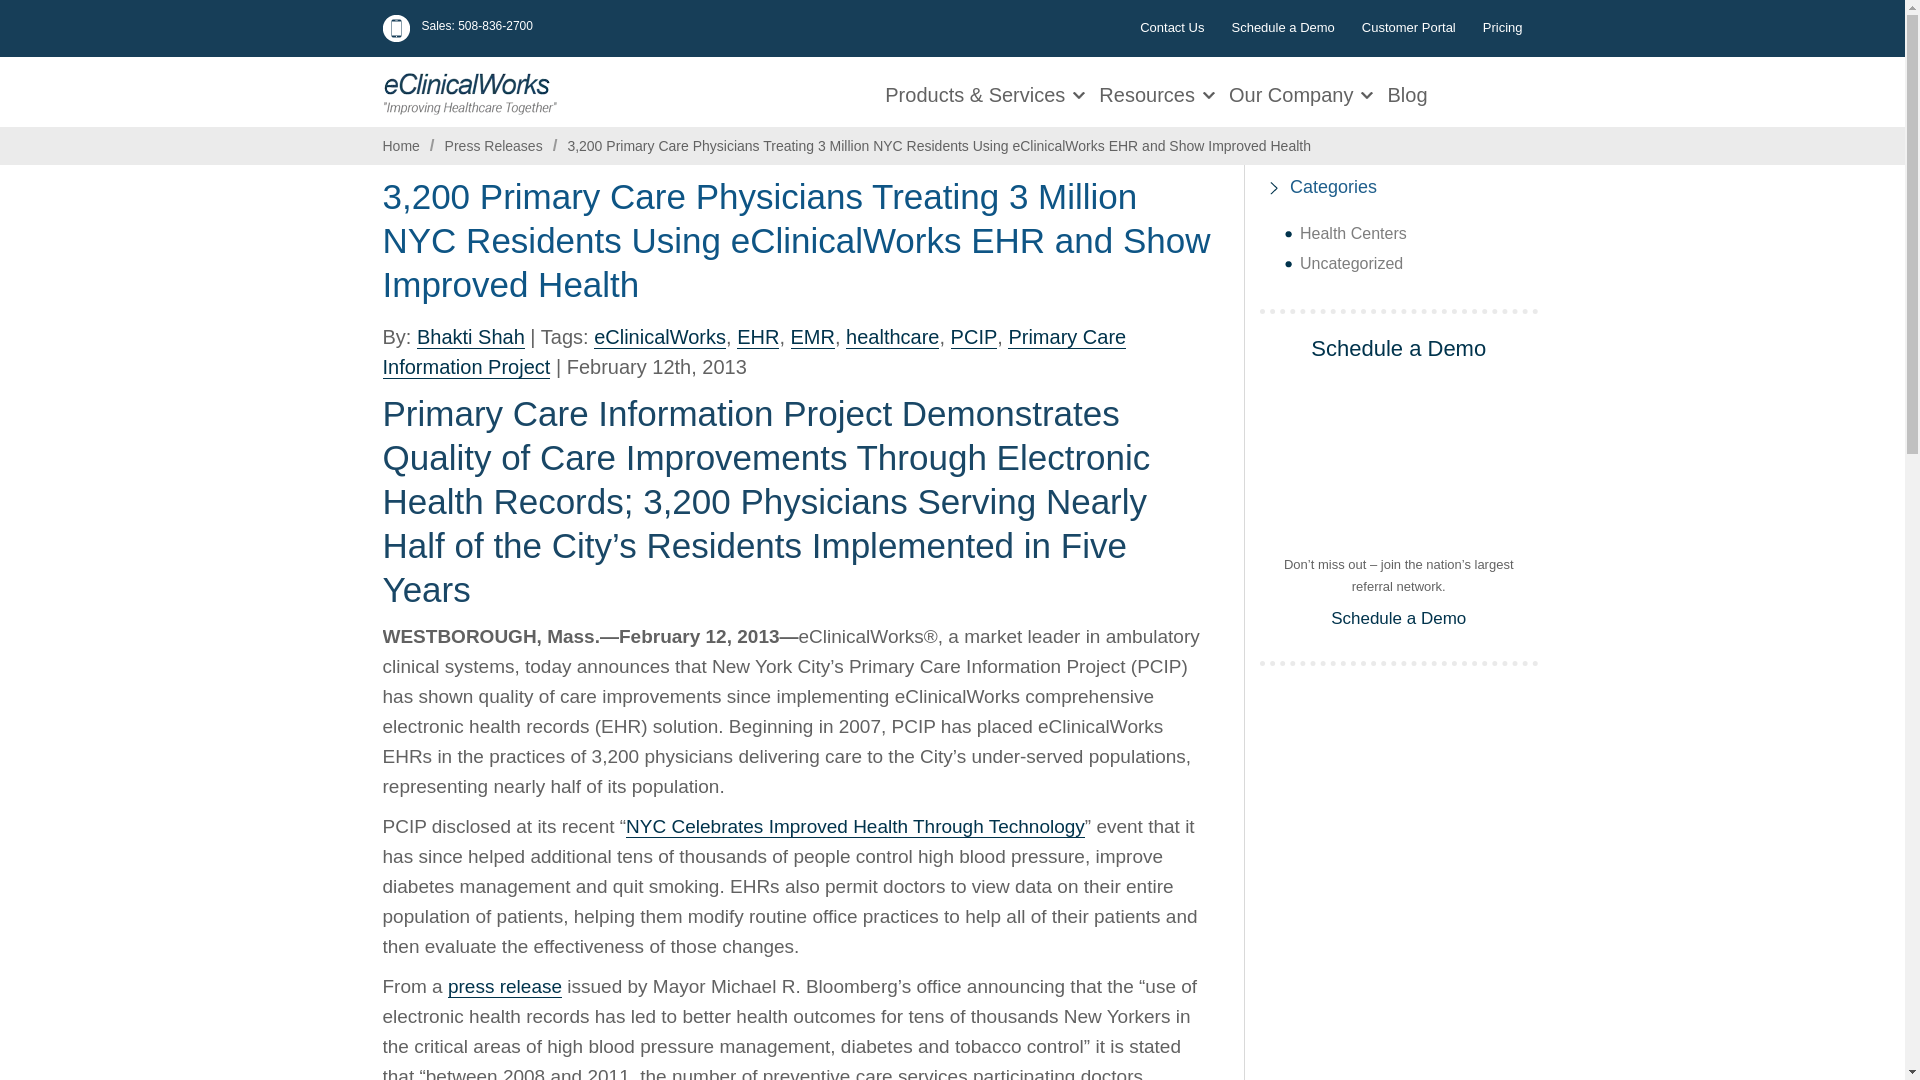 This screenshot has height=1080, width=1920. Describe the element at coordinates (1294, 92) in the screenshot. I see `Our Company` at that location.